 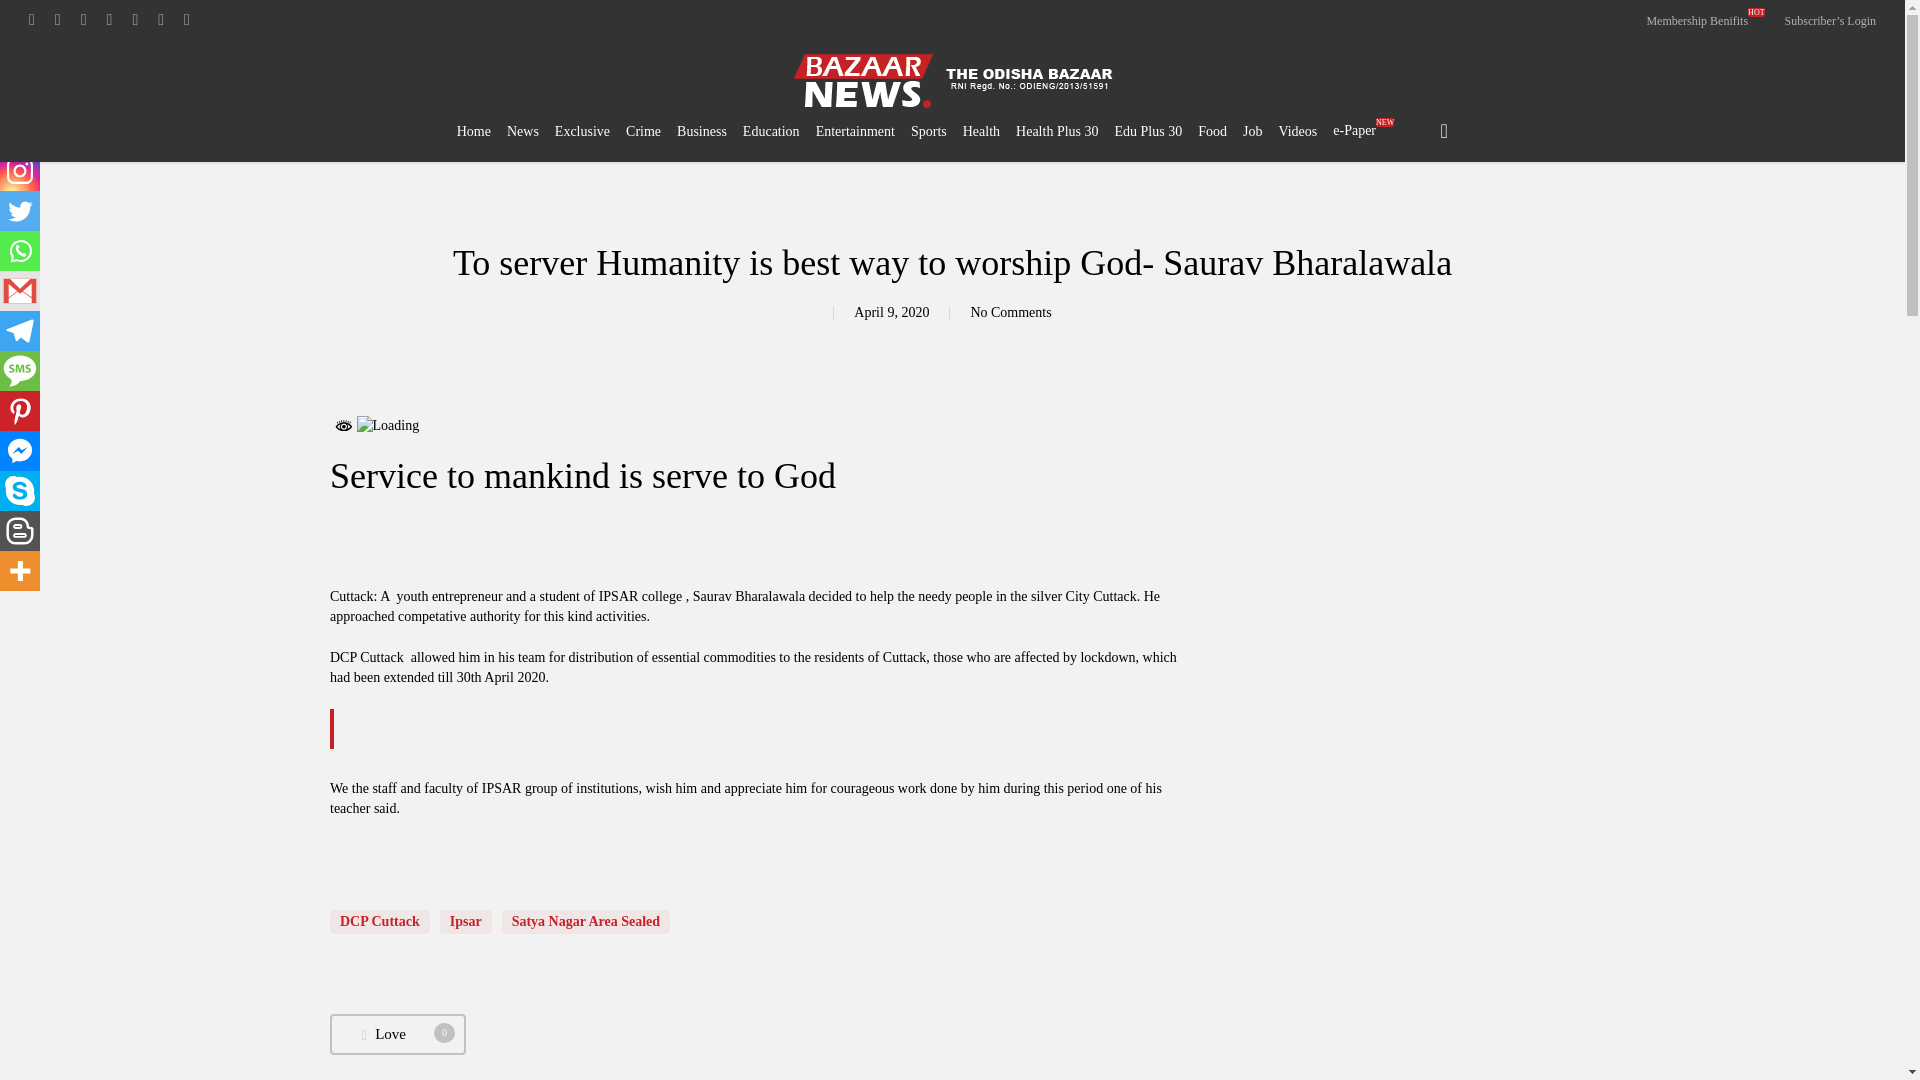 I want to click on Edu Plus 30, so click(x=1148, y=132).